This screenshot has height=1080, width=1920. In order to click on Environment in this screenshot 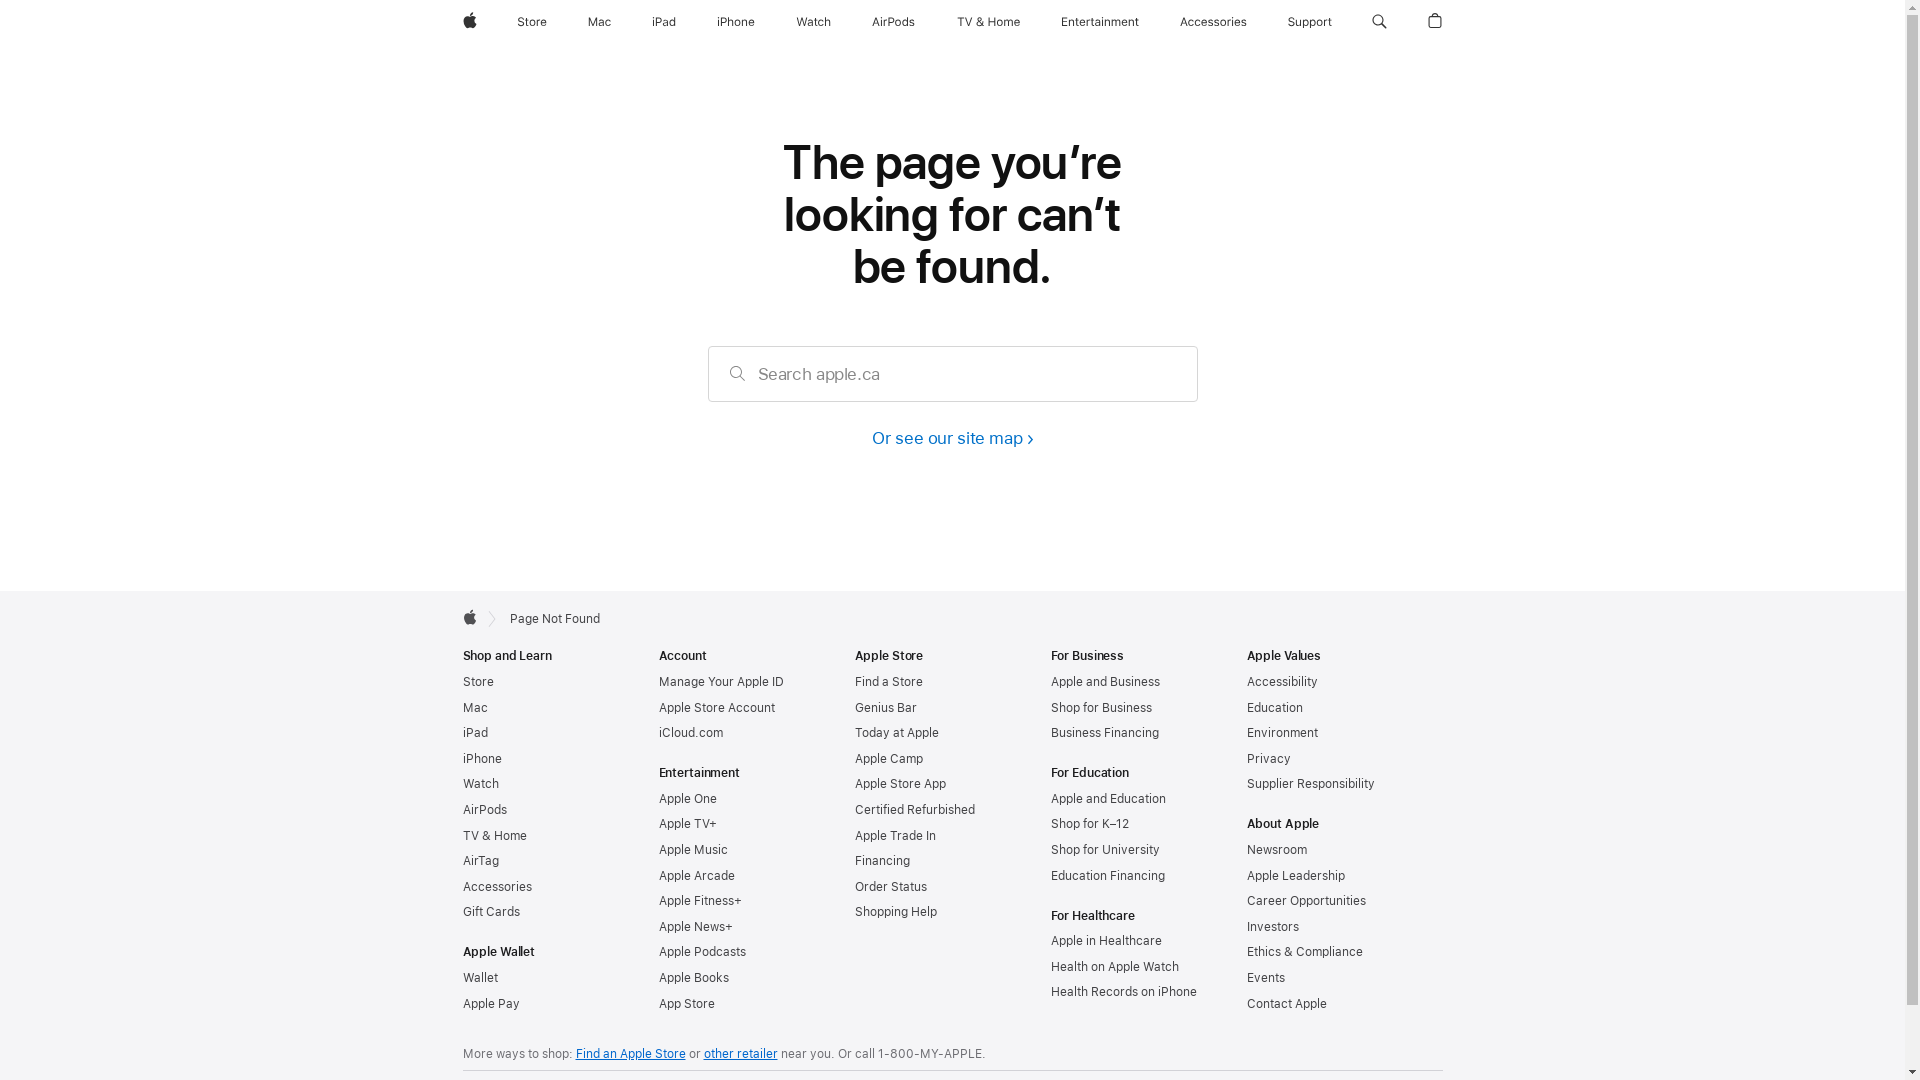, I will do `click(1282, 733)`.